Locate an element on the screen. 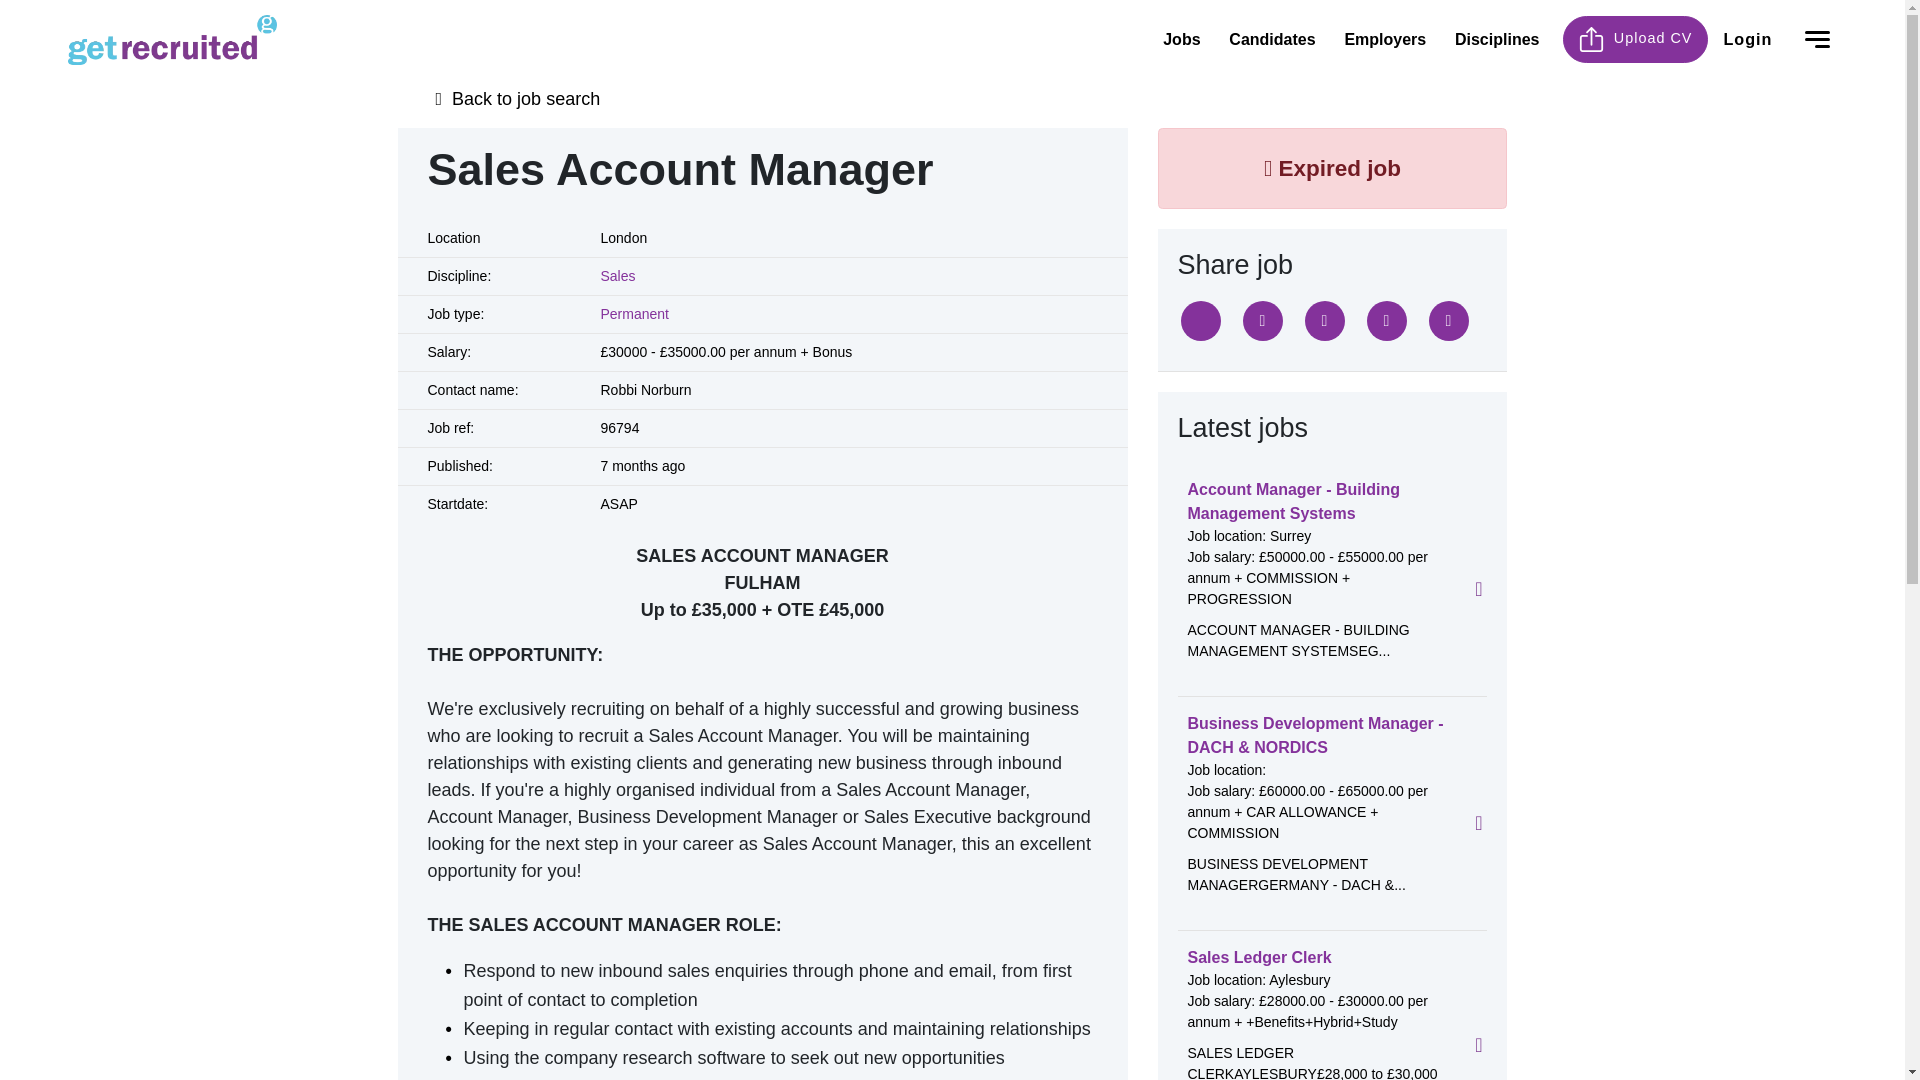 The image size is (1920, 1080). Tweet this is located at coordinates (1200, 321).